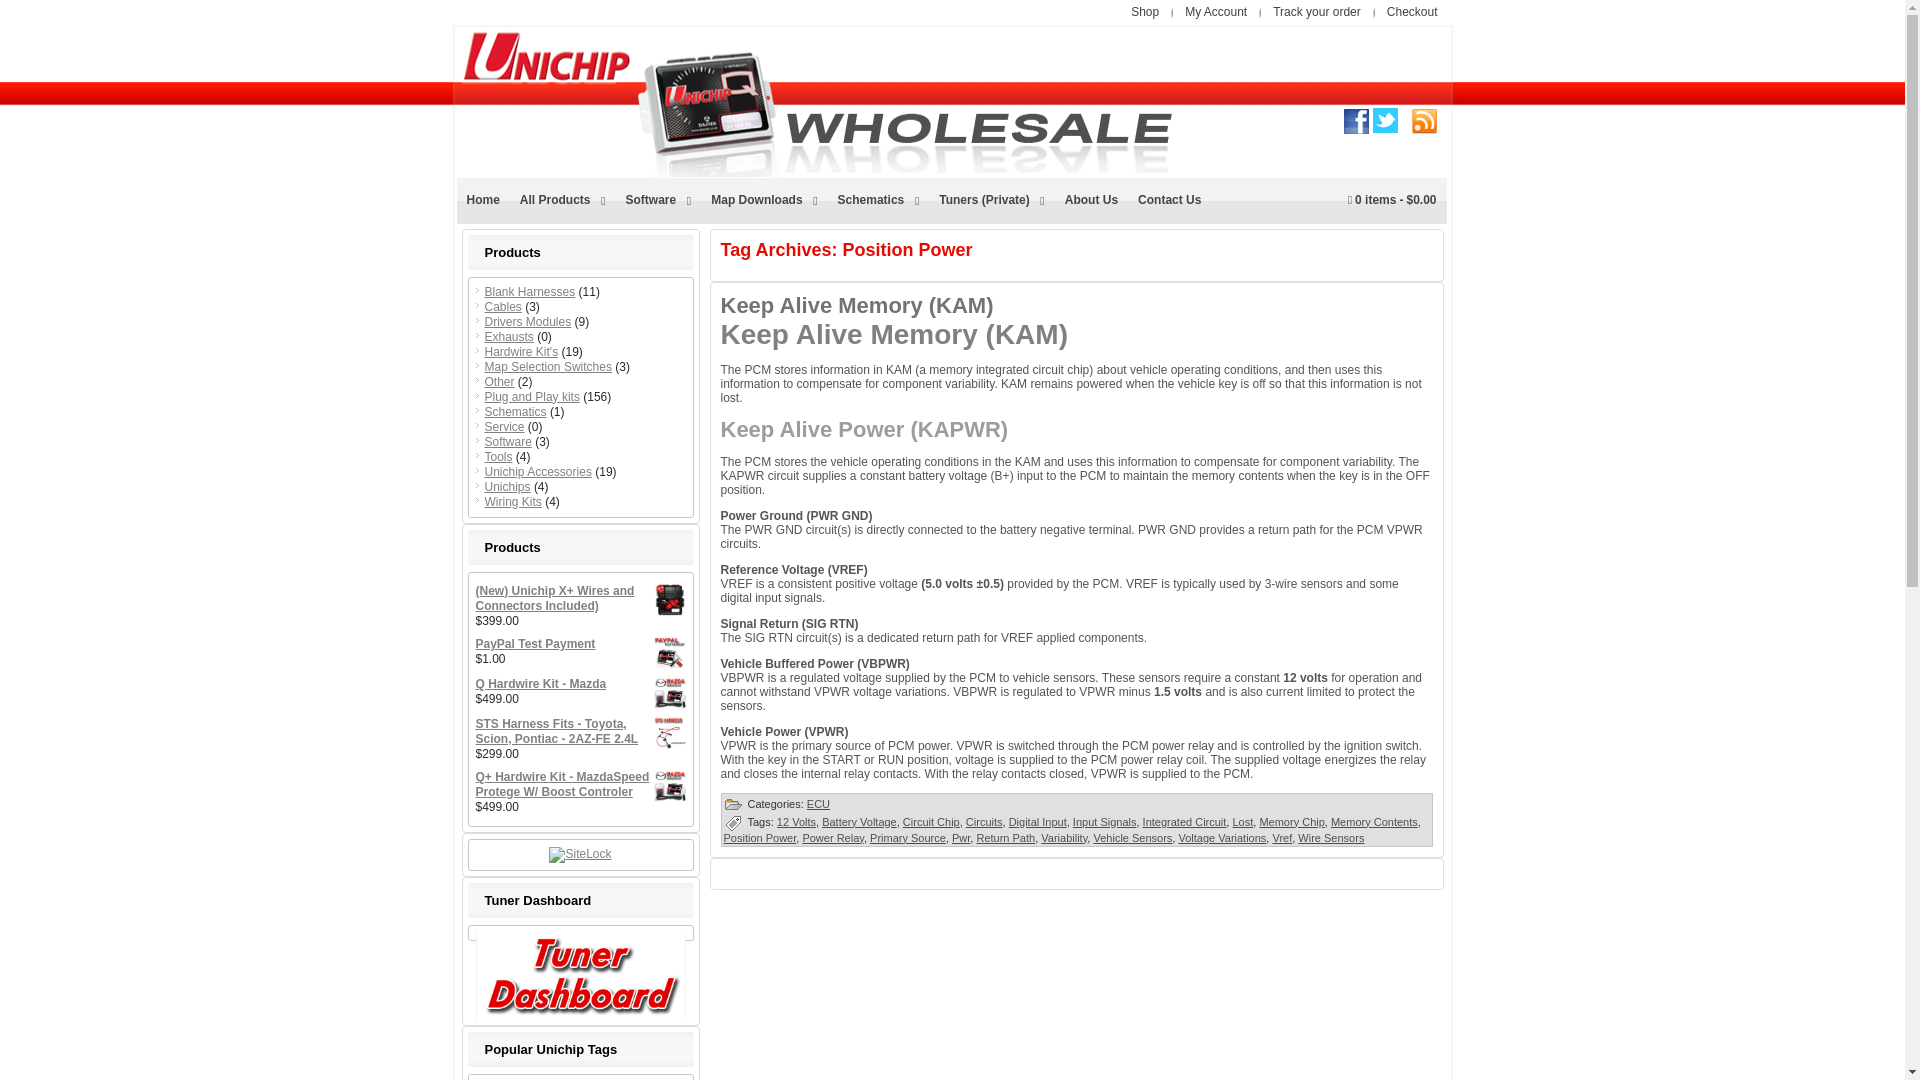 The width and height of the screenshot is (1920, 1080). What do you see at coordinates (984, 822) in the screenshot?
I see `Circuits Tag` at bounding box center [984, 822].